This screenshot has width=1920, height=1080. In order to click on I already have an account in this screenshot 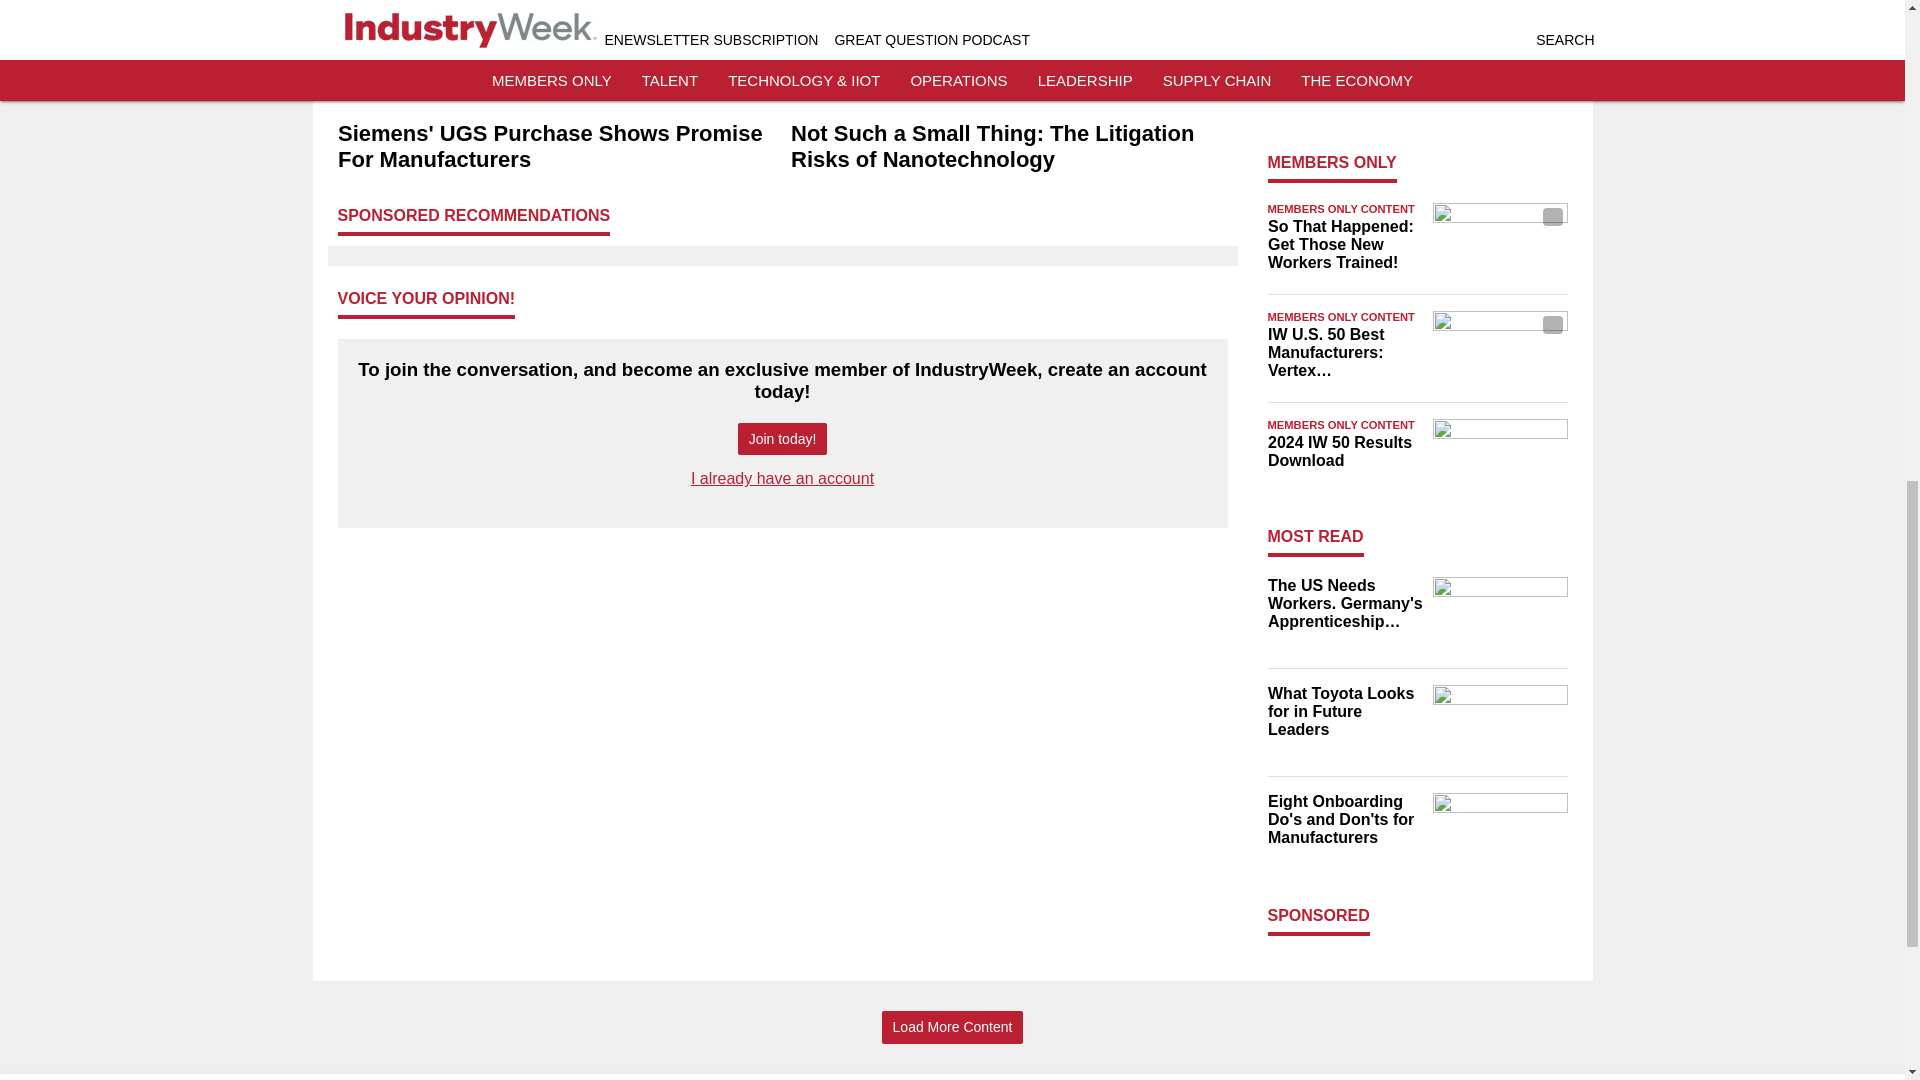, I will do `click(782, 478)`.